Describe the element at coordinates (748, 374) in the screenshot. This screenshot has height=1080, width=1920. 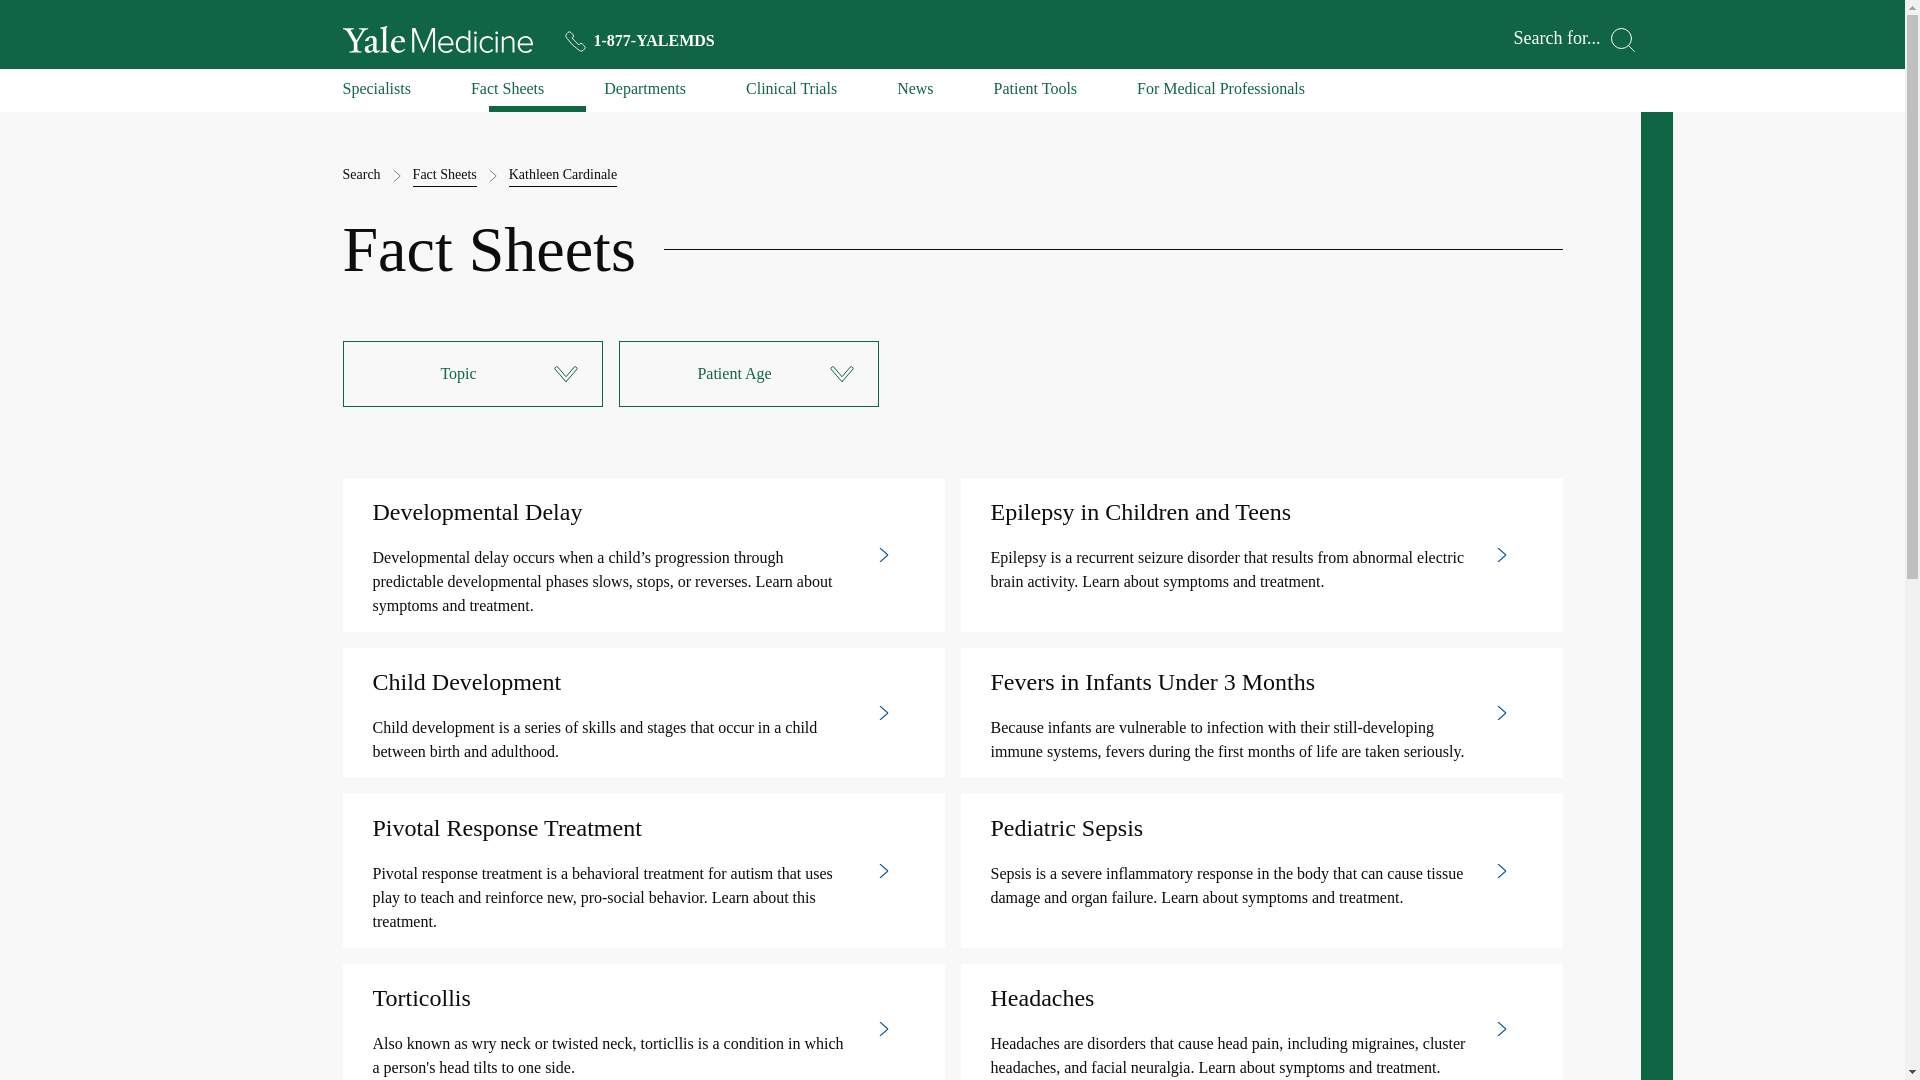
I see `Patient Age` at that location.